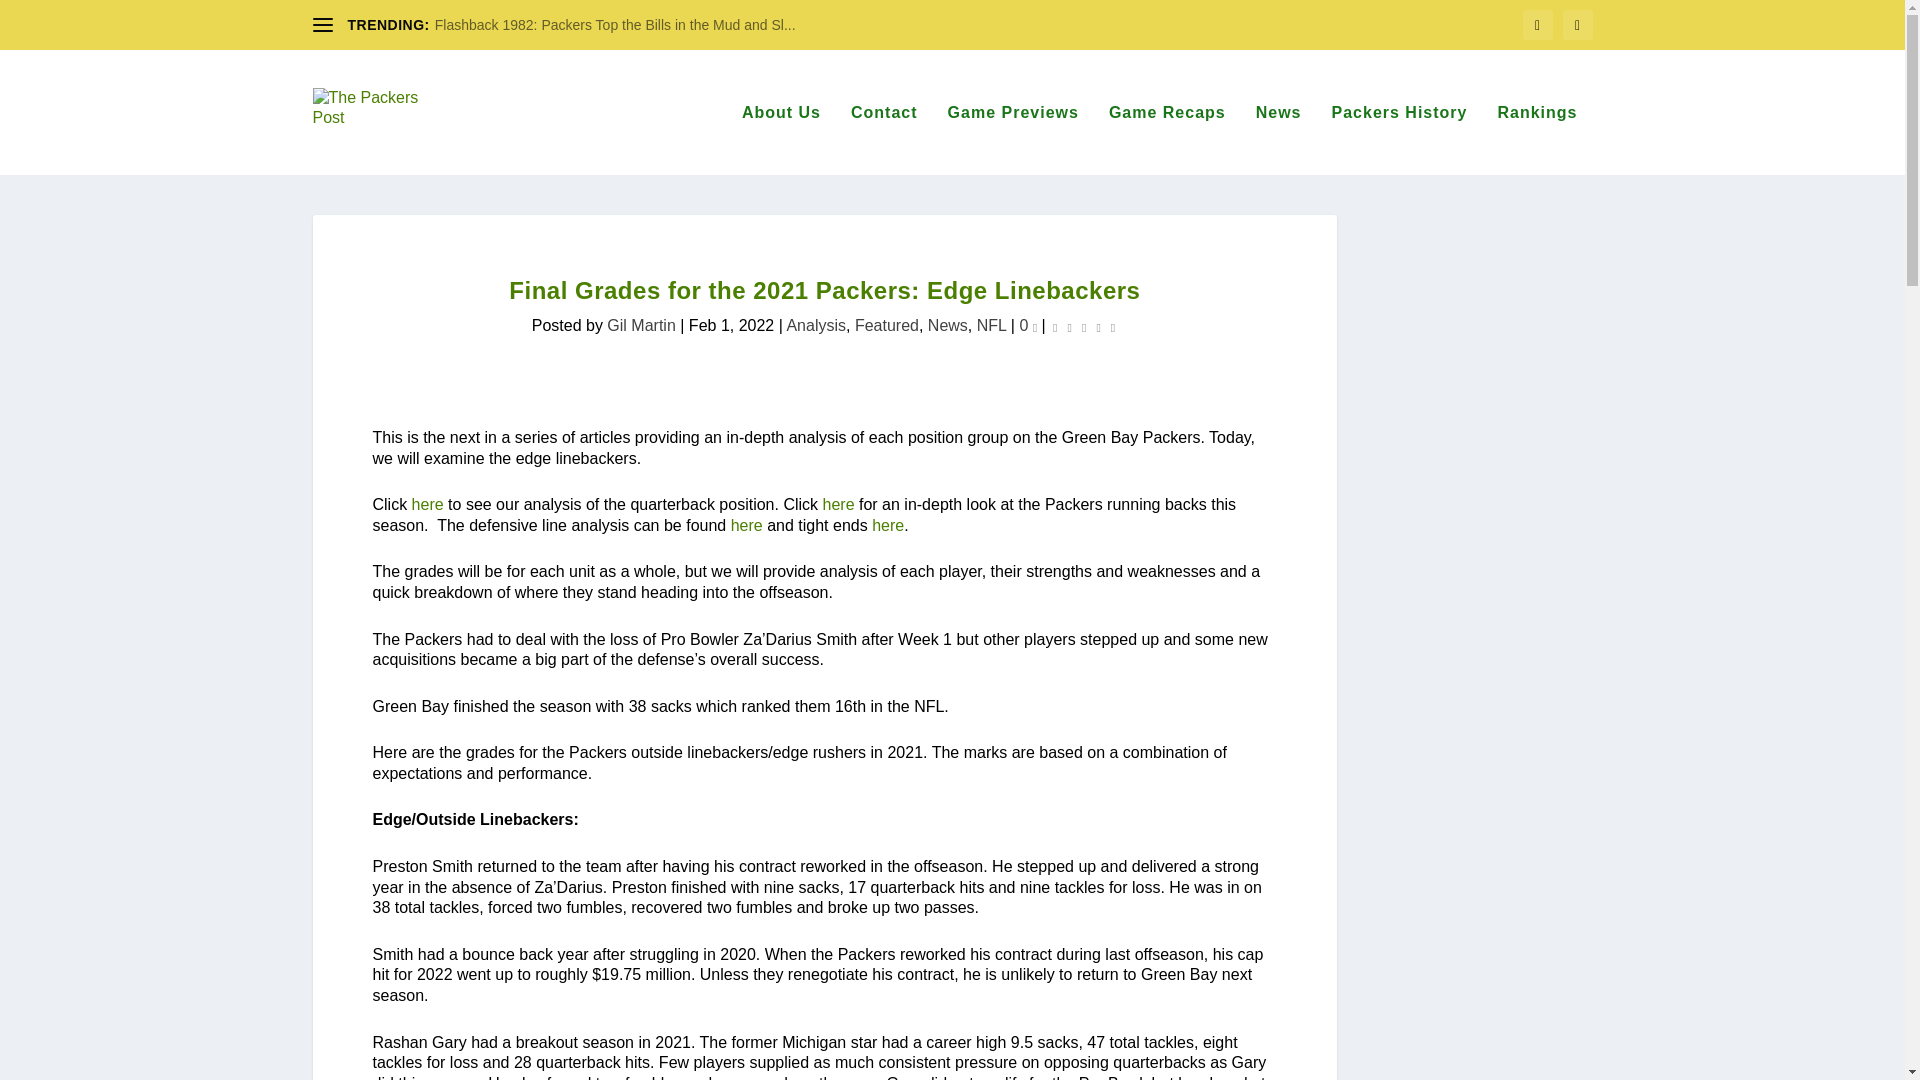 This screenshot has height=1080, width=1920. What do you see at coordinates (1536, 138) in the screenshot?
I see `Rankings` at bounding box center [1536, 138].